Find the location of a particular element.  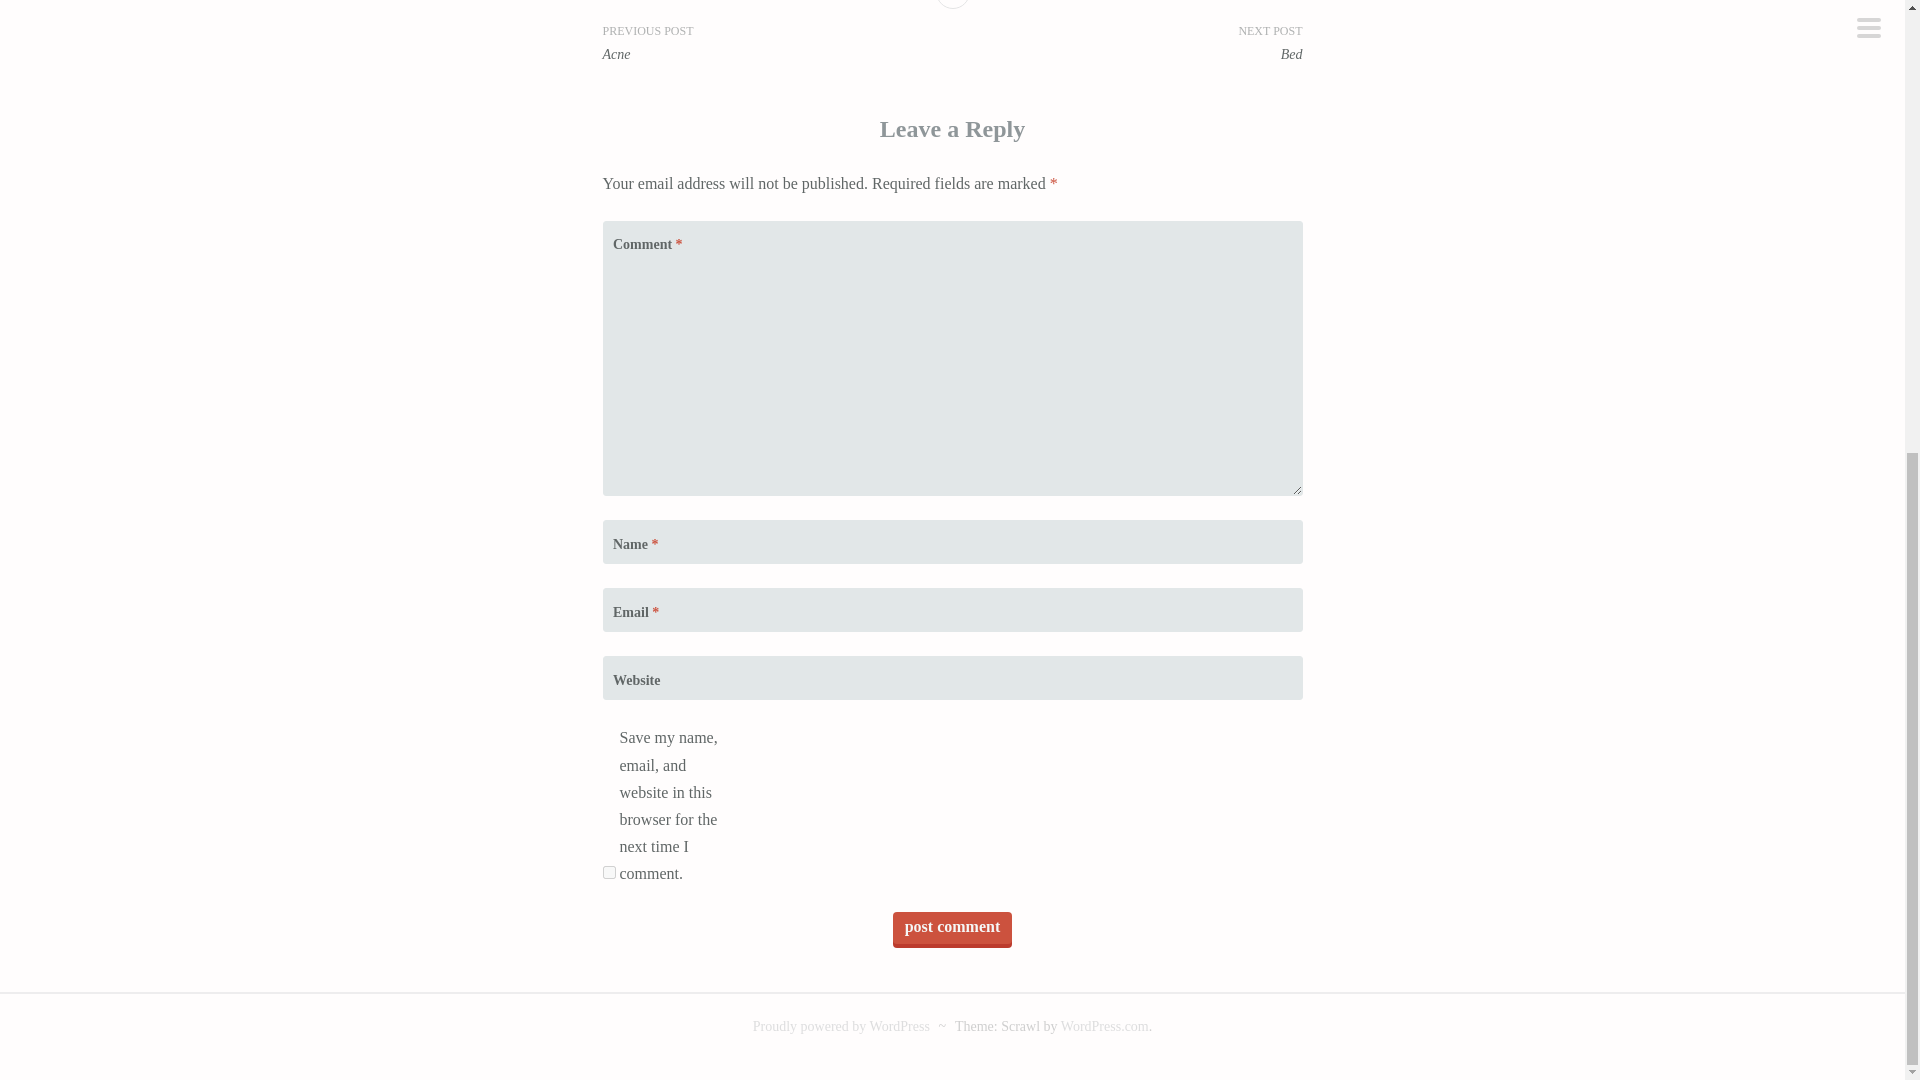

PREVIOUS POSTAcne is located at coordinates (777, 42).